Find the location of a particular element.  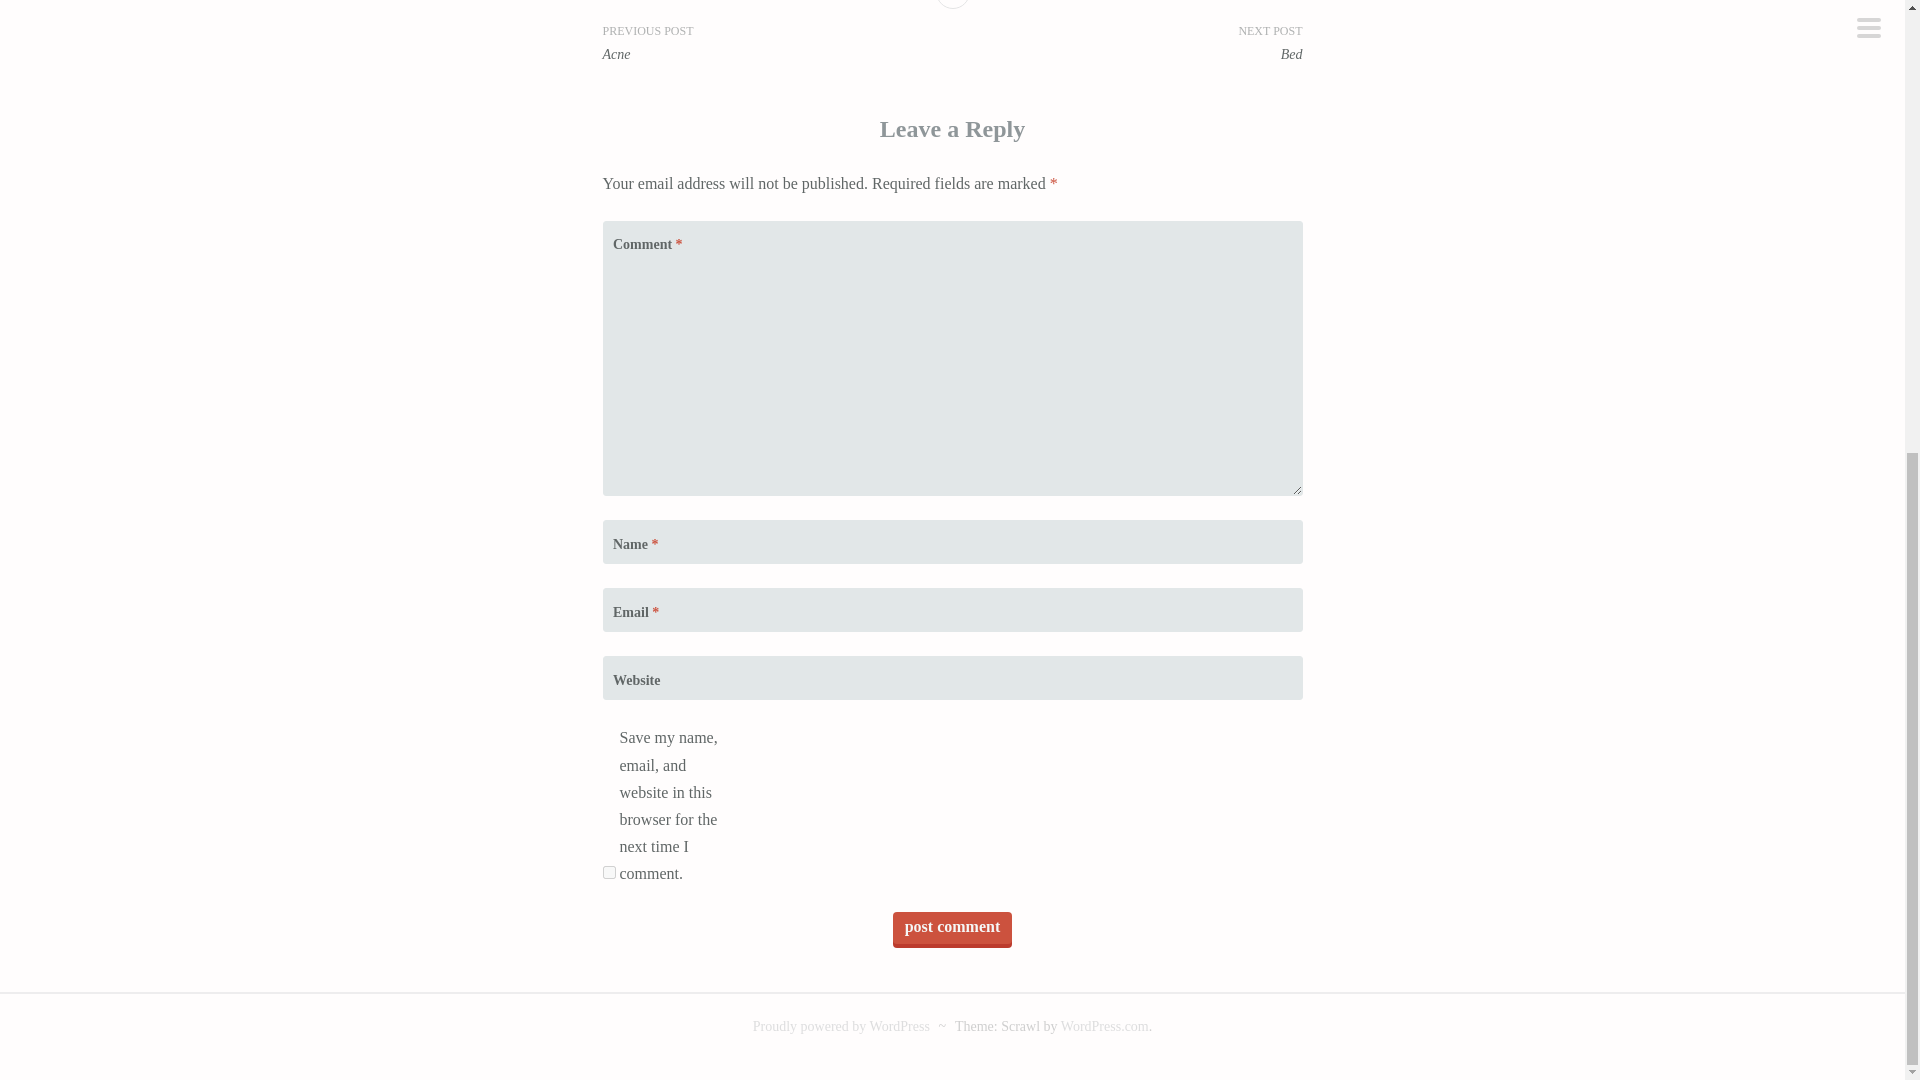

PREVIOUS POSTAcne is located at coordinates (777, 42).